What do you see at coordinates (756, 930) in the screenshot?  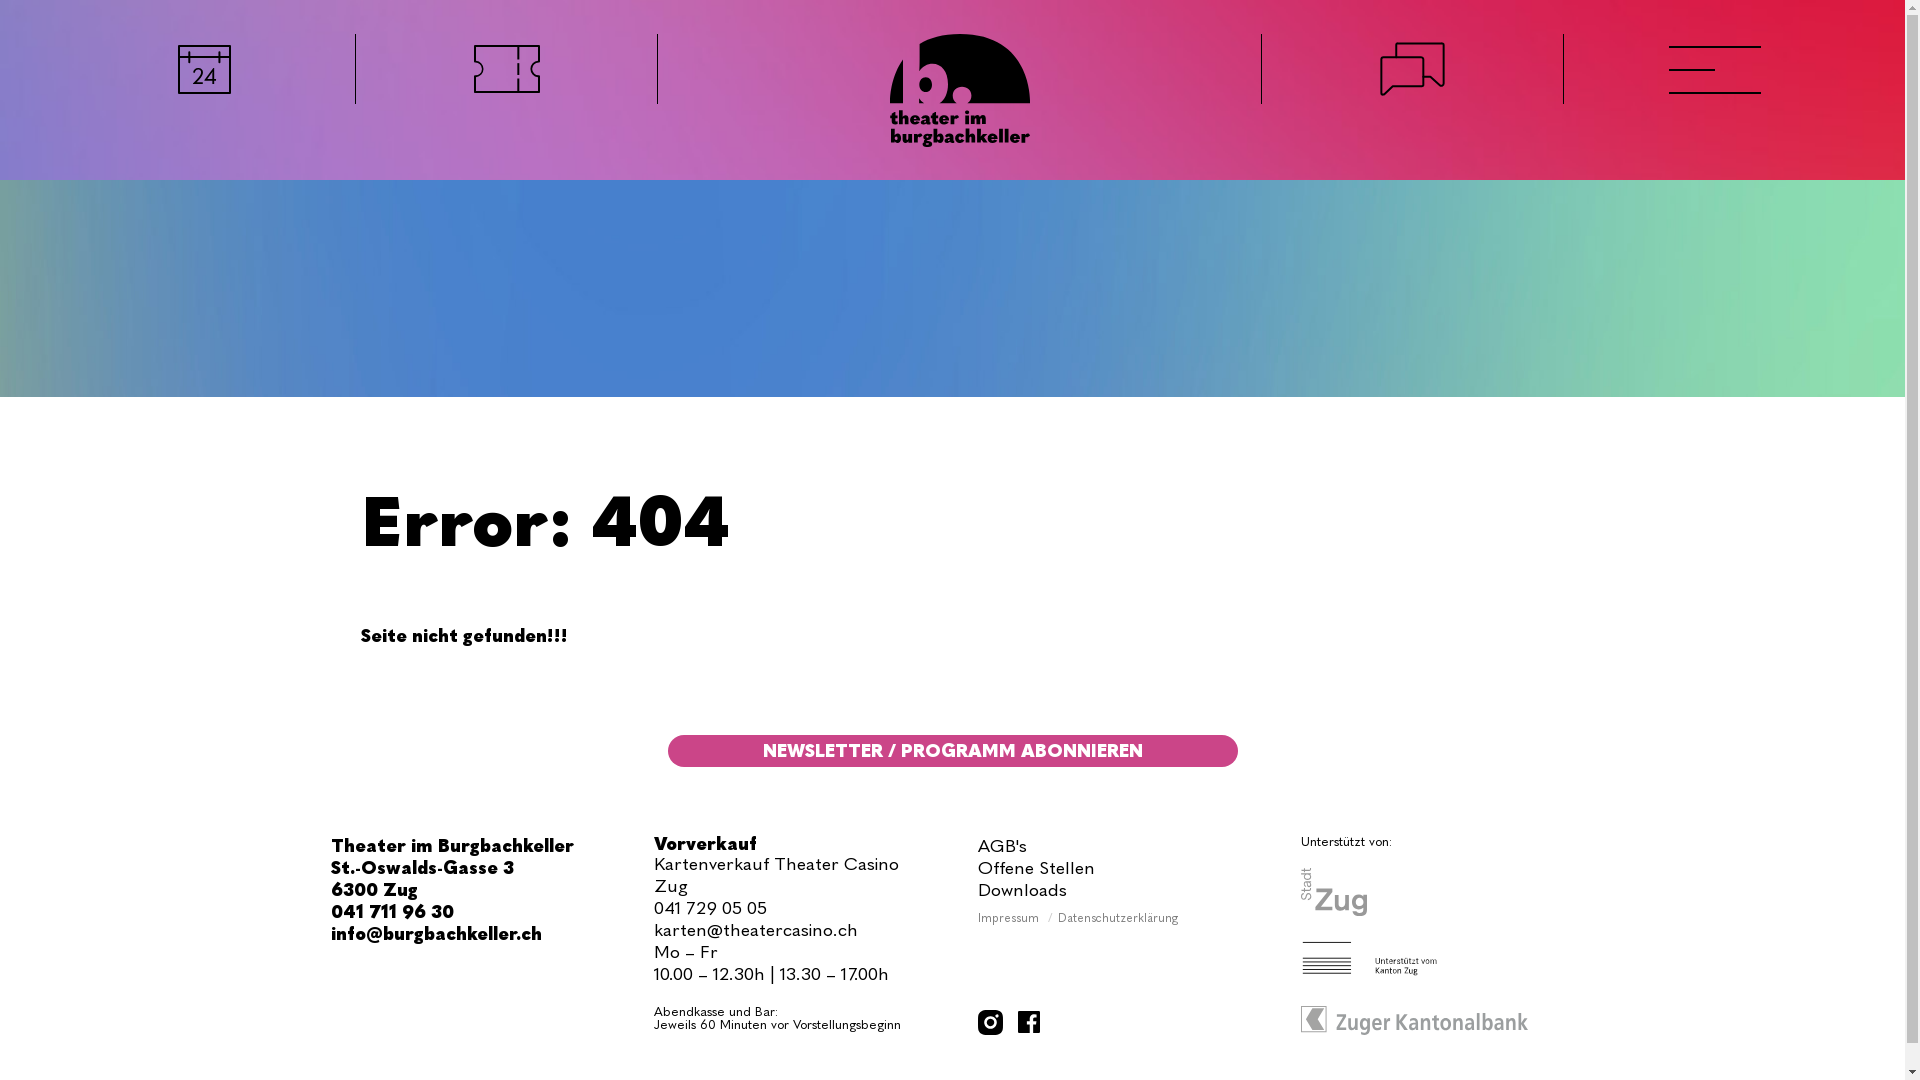 I see `karten@theatercasino.ch` at bounding box center [756, 930].